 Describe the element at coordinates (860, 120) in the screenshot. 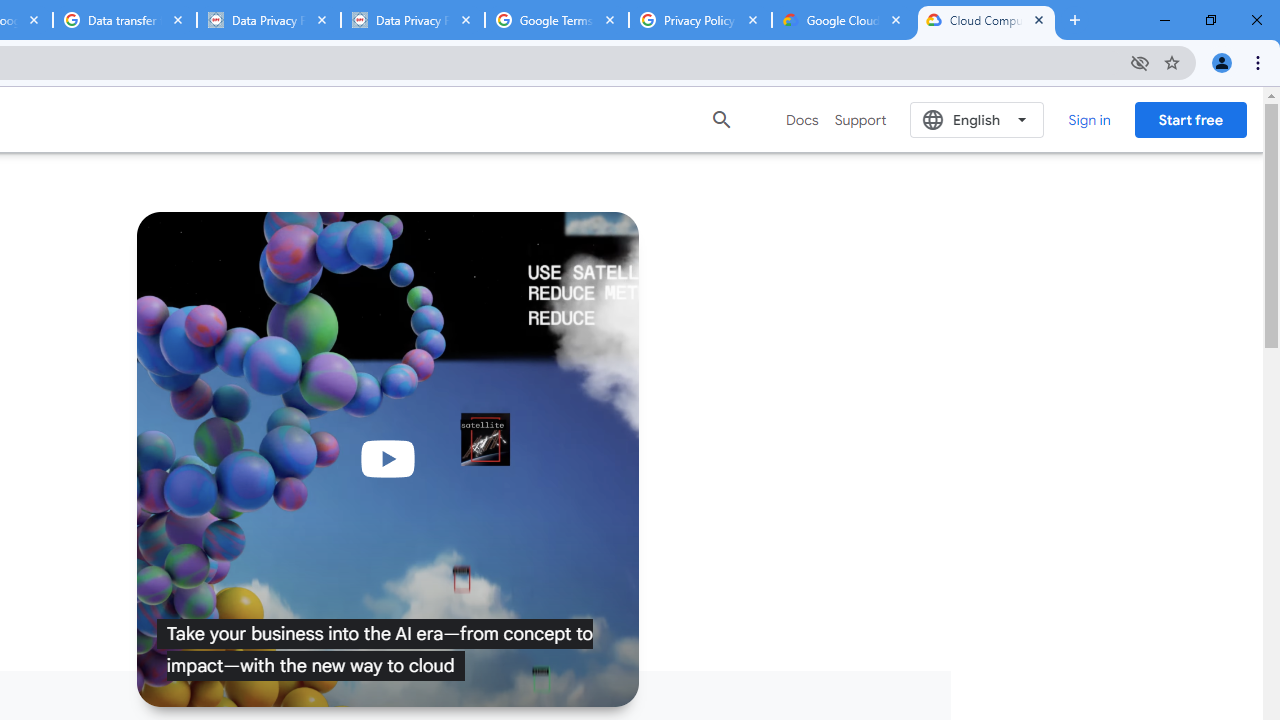

I see `Support` at that location.